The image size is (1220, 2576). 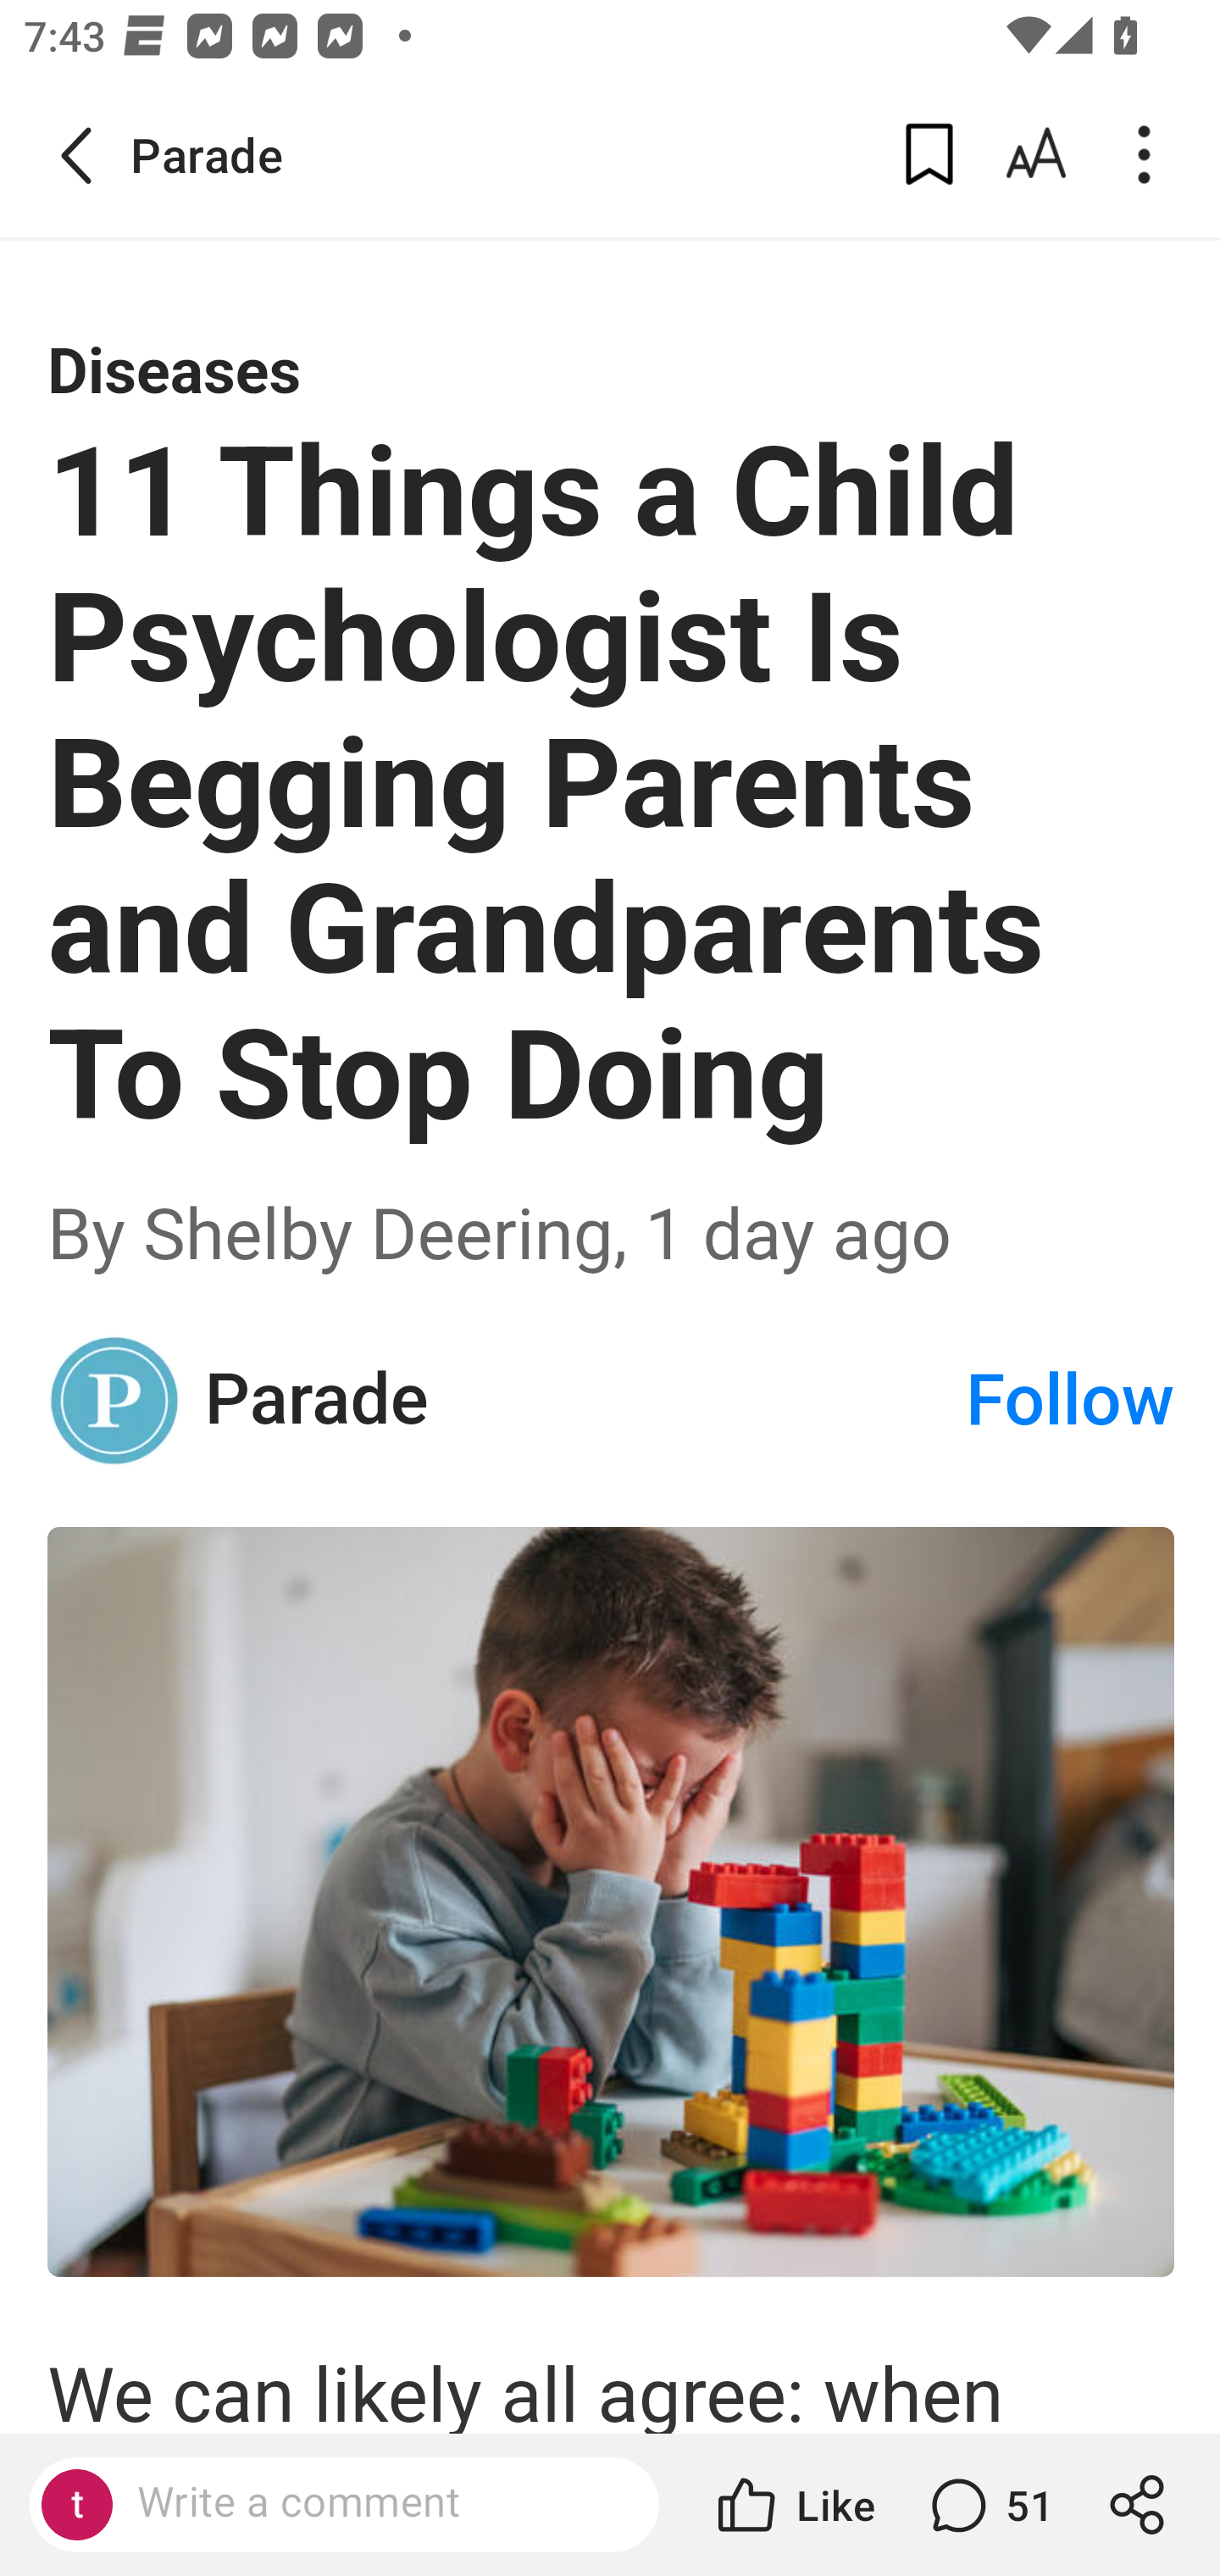 What do you see at coordinates (988, 2505) in the screenshot?
I see `51` at bounding box center [988, 2505].